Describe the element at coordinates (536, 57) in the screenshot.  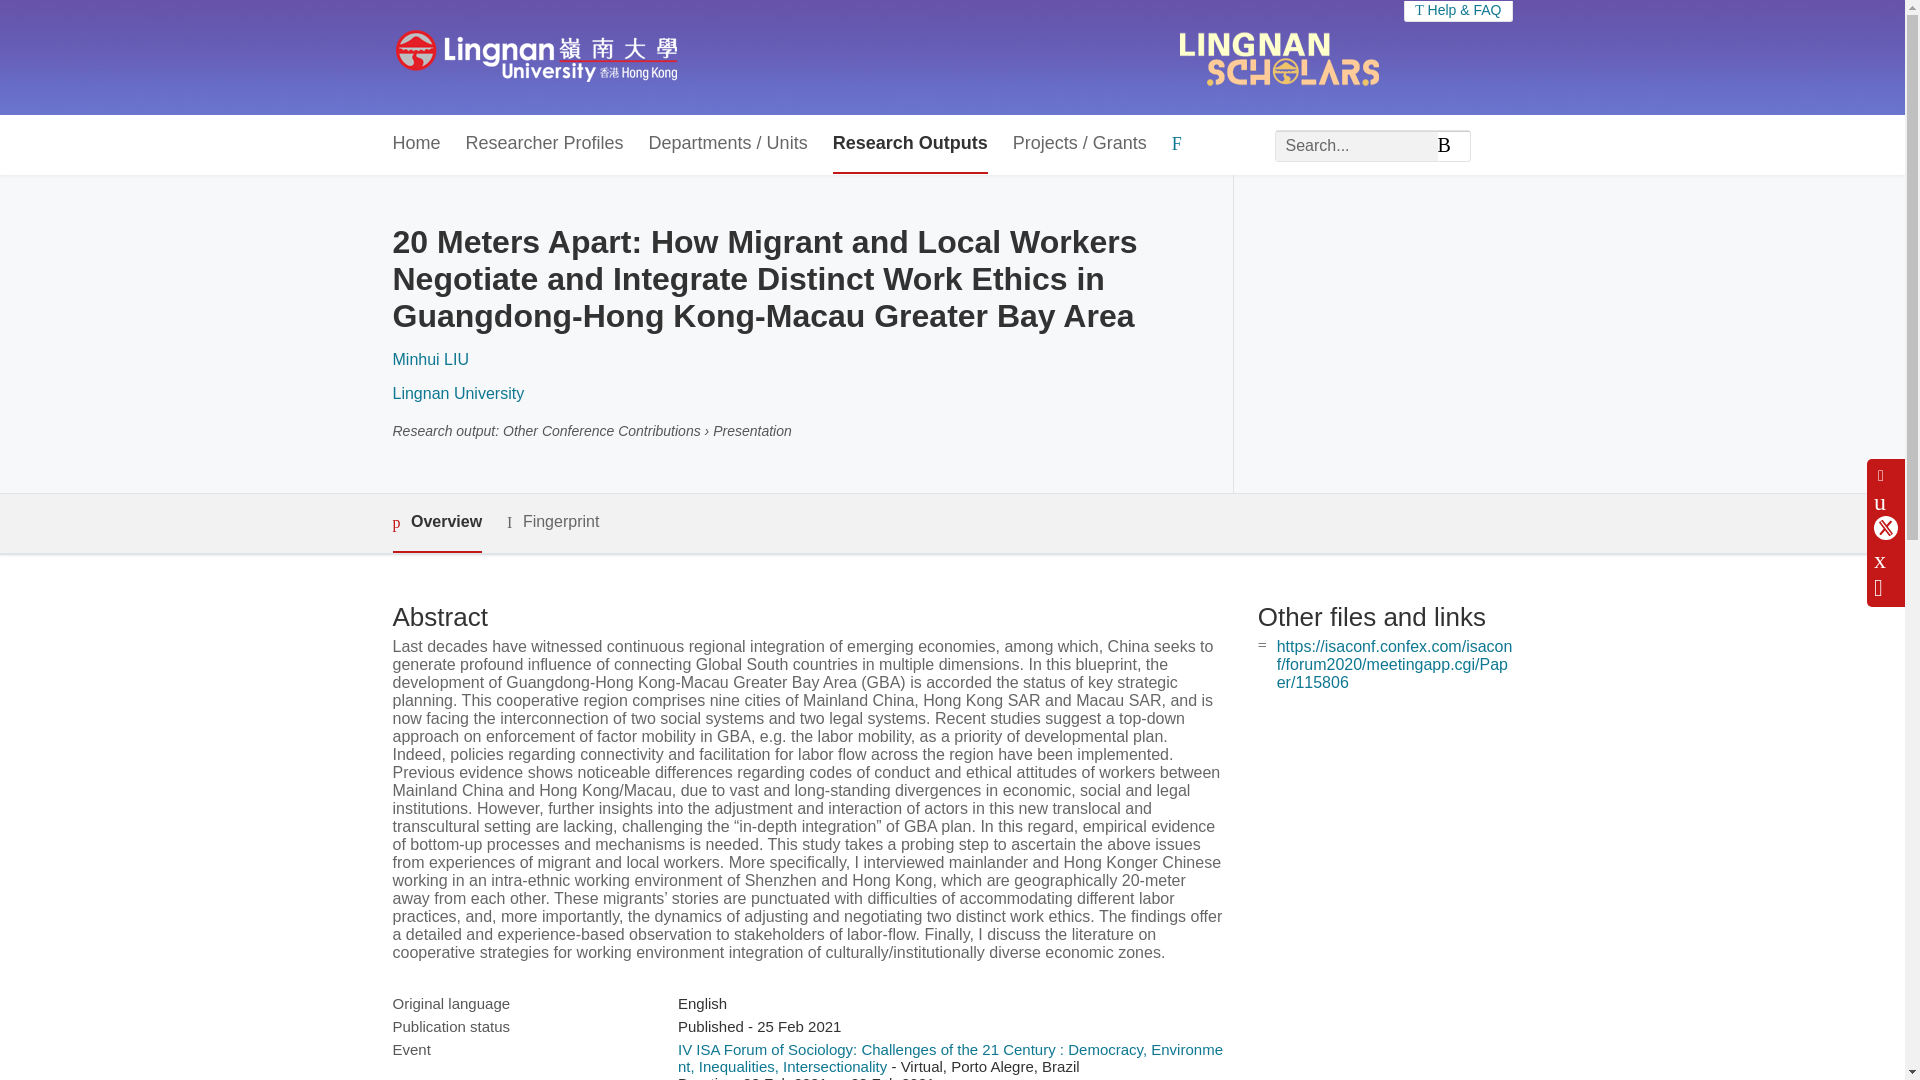
I see `Lingnan Scholars Home` at that location.